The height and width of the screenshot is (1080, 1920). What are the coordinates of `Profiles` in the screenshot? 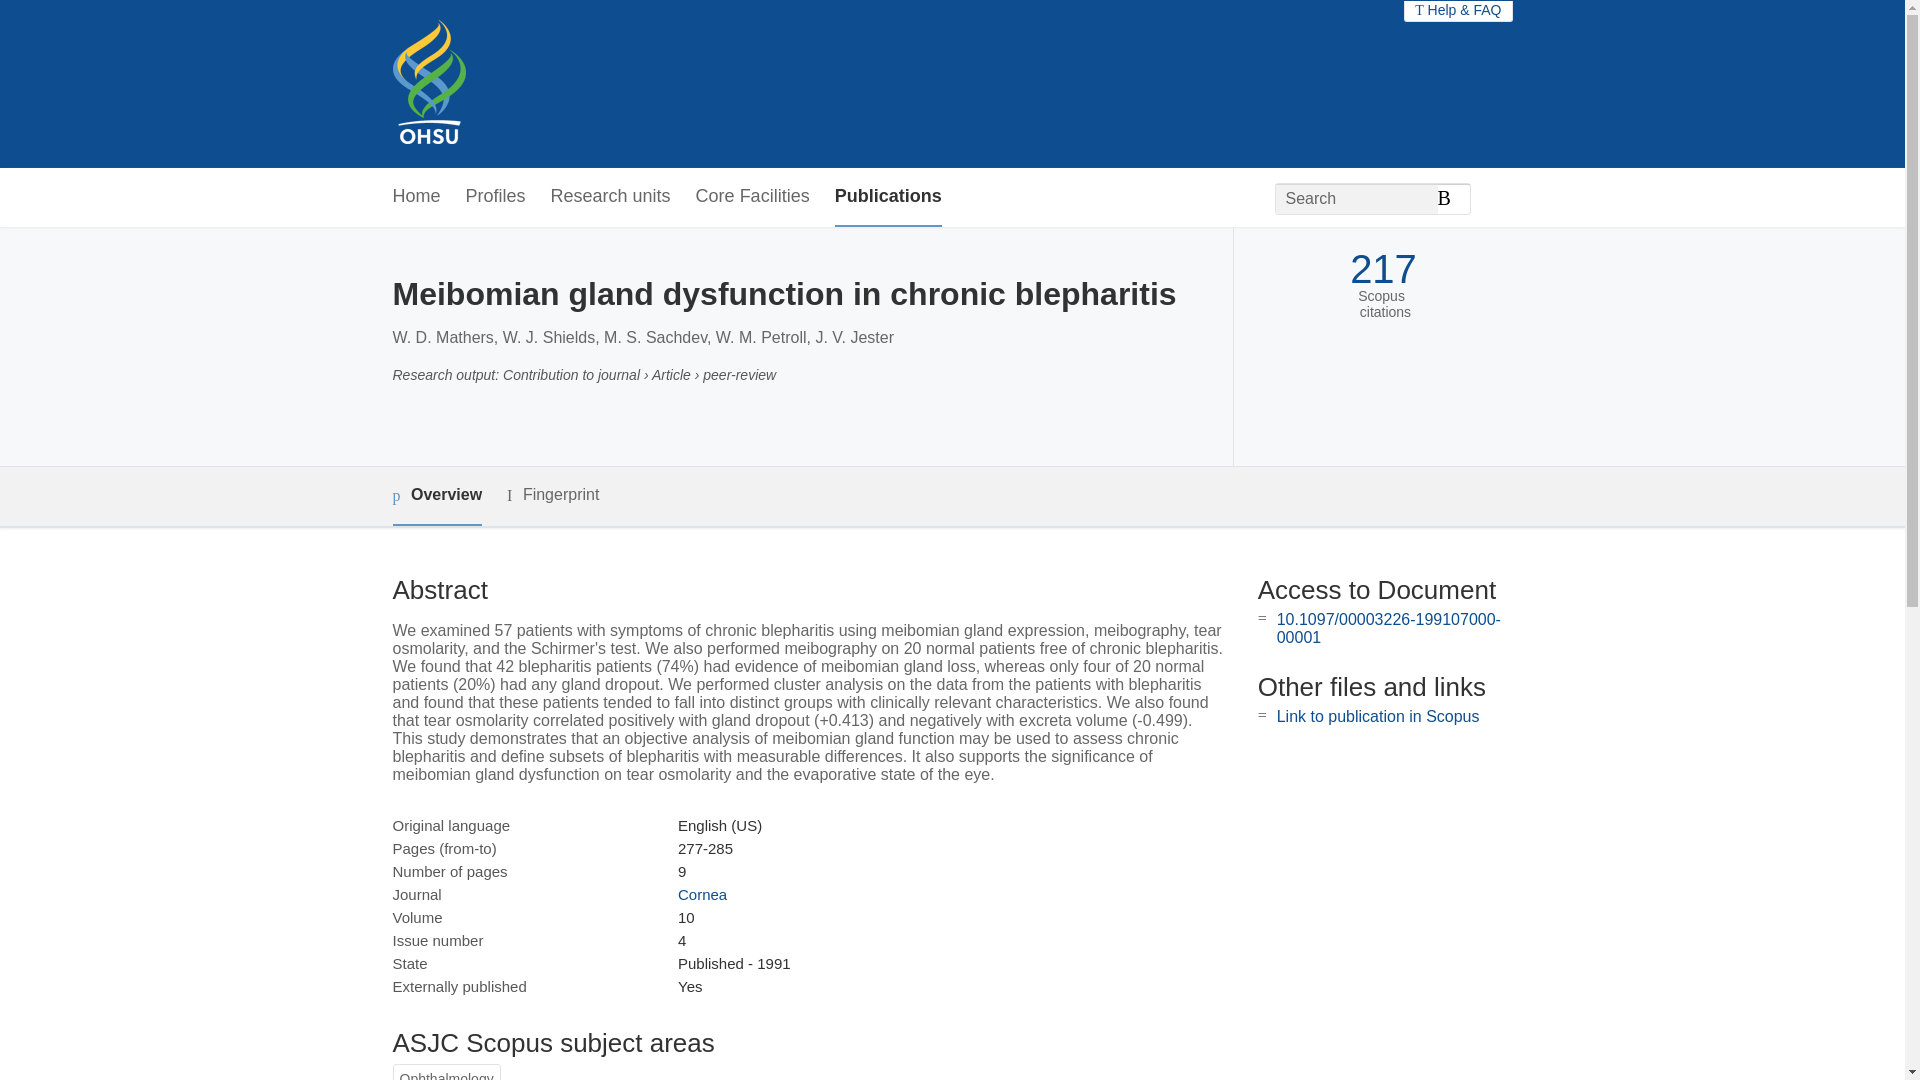 It's located at (496, 197).